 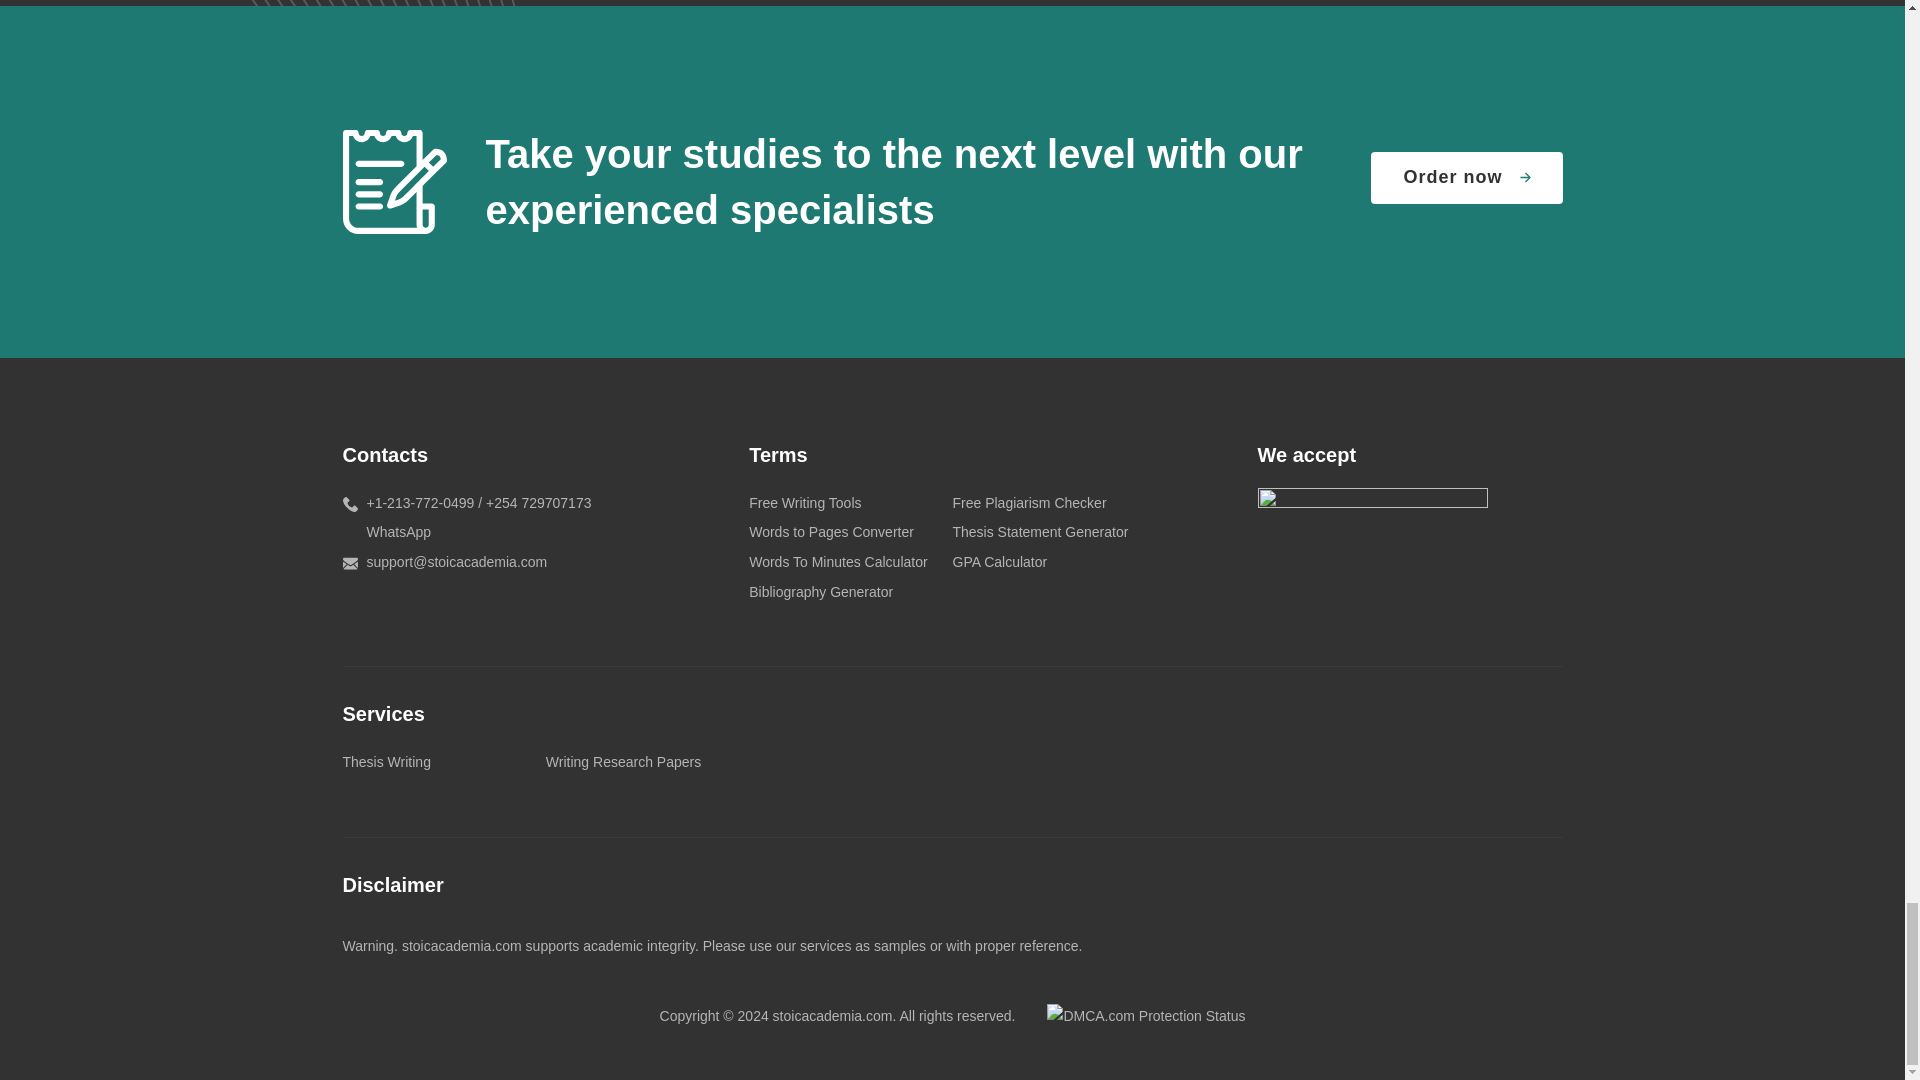 What do you see at coordinates (1028, 502) in the screenshot?
I see `Free Plagiarism Checker` at bounding box center [1028, 502].